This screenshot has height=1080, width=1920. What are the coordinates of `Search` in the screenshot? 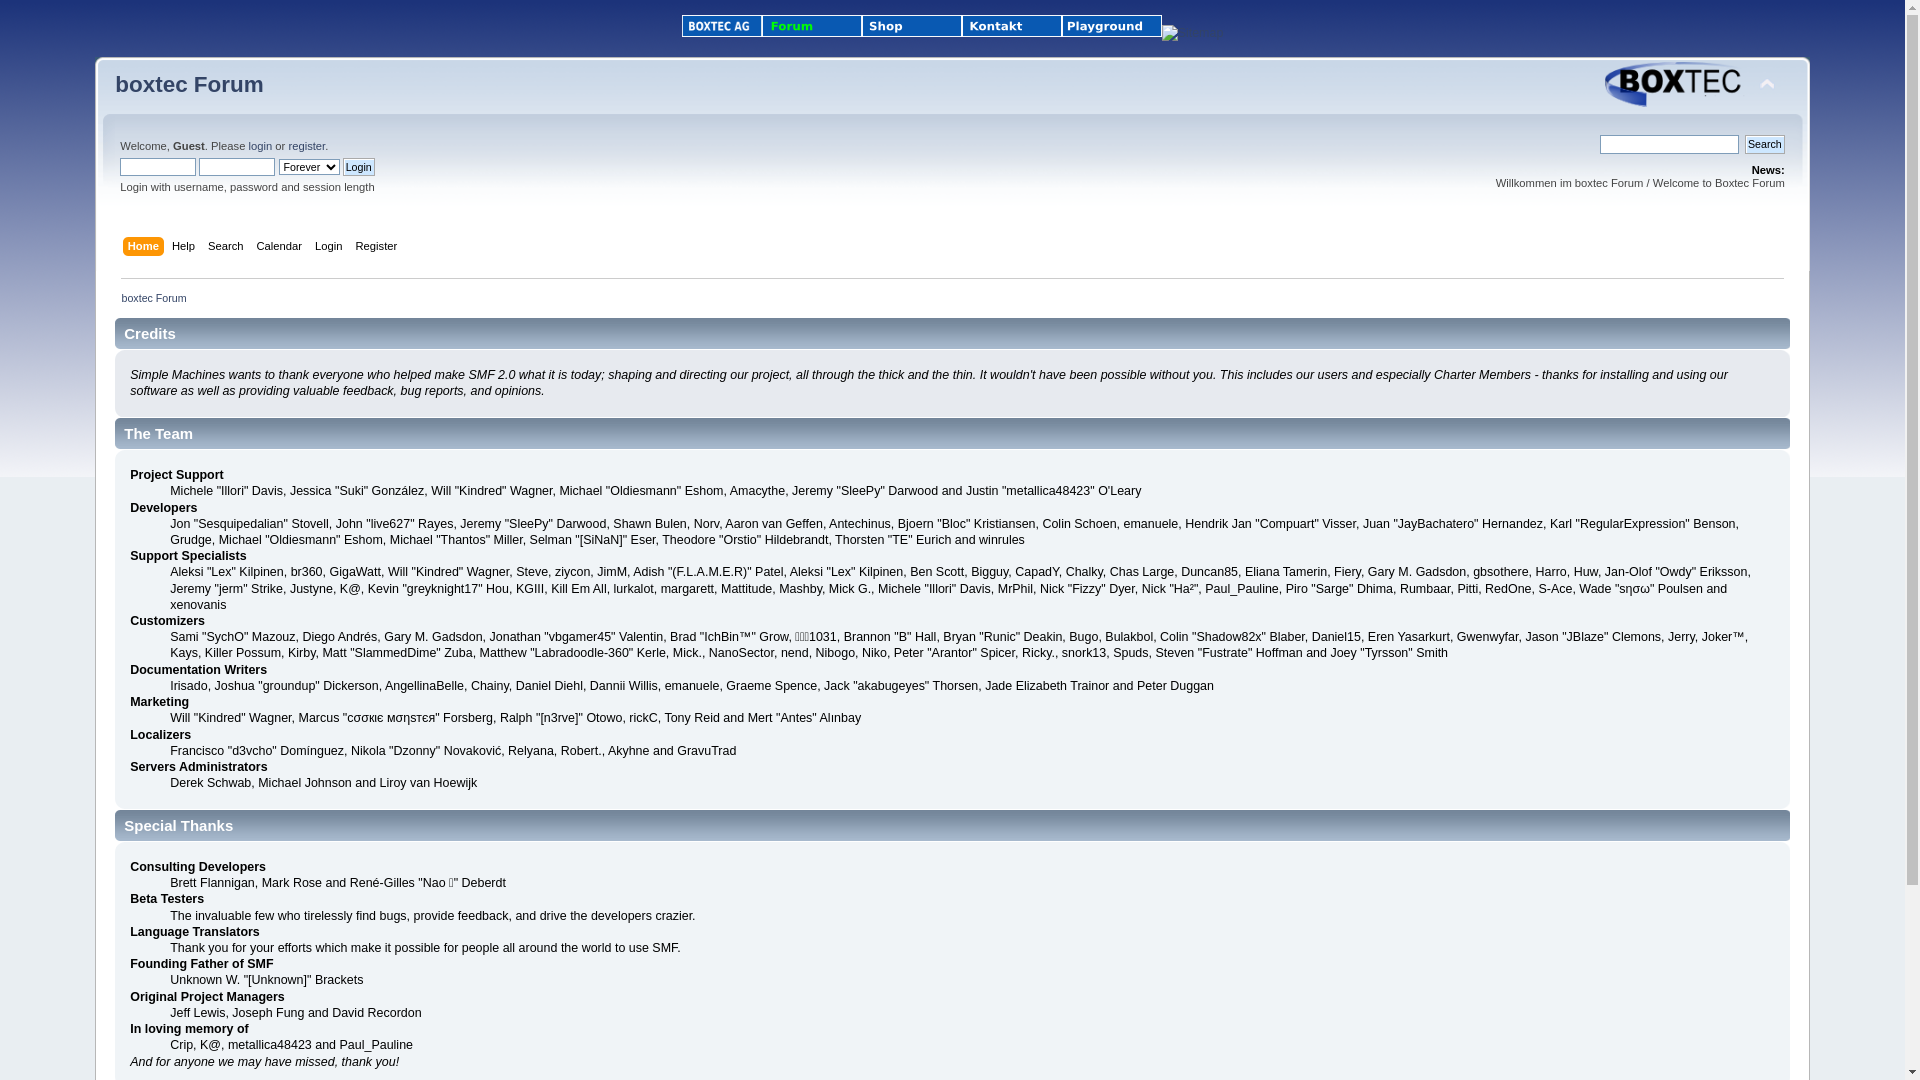 It's located at (1765, 144).